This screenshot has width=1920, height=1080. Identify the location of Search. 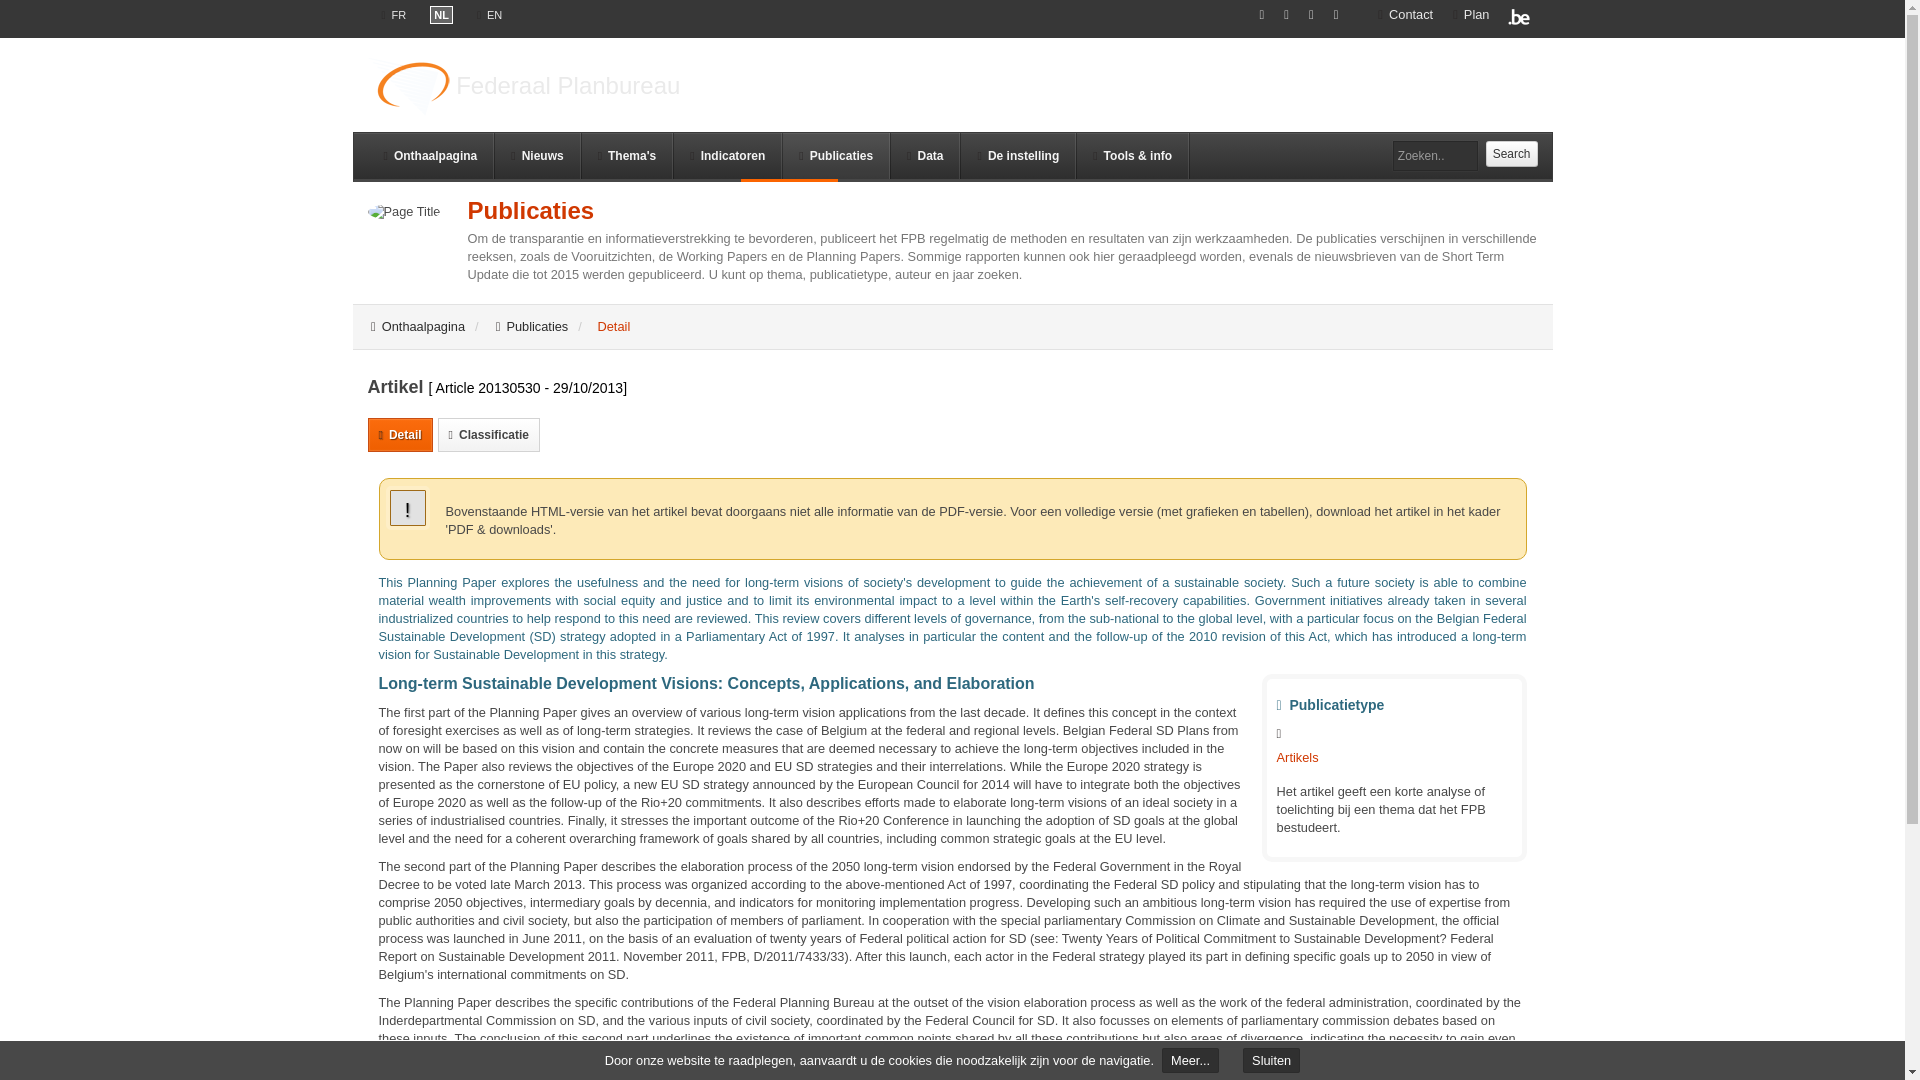
(1512, 154).